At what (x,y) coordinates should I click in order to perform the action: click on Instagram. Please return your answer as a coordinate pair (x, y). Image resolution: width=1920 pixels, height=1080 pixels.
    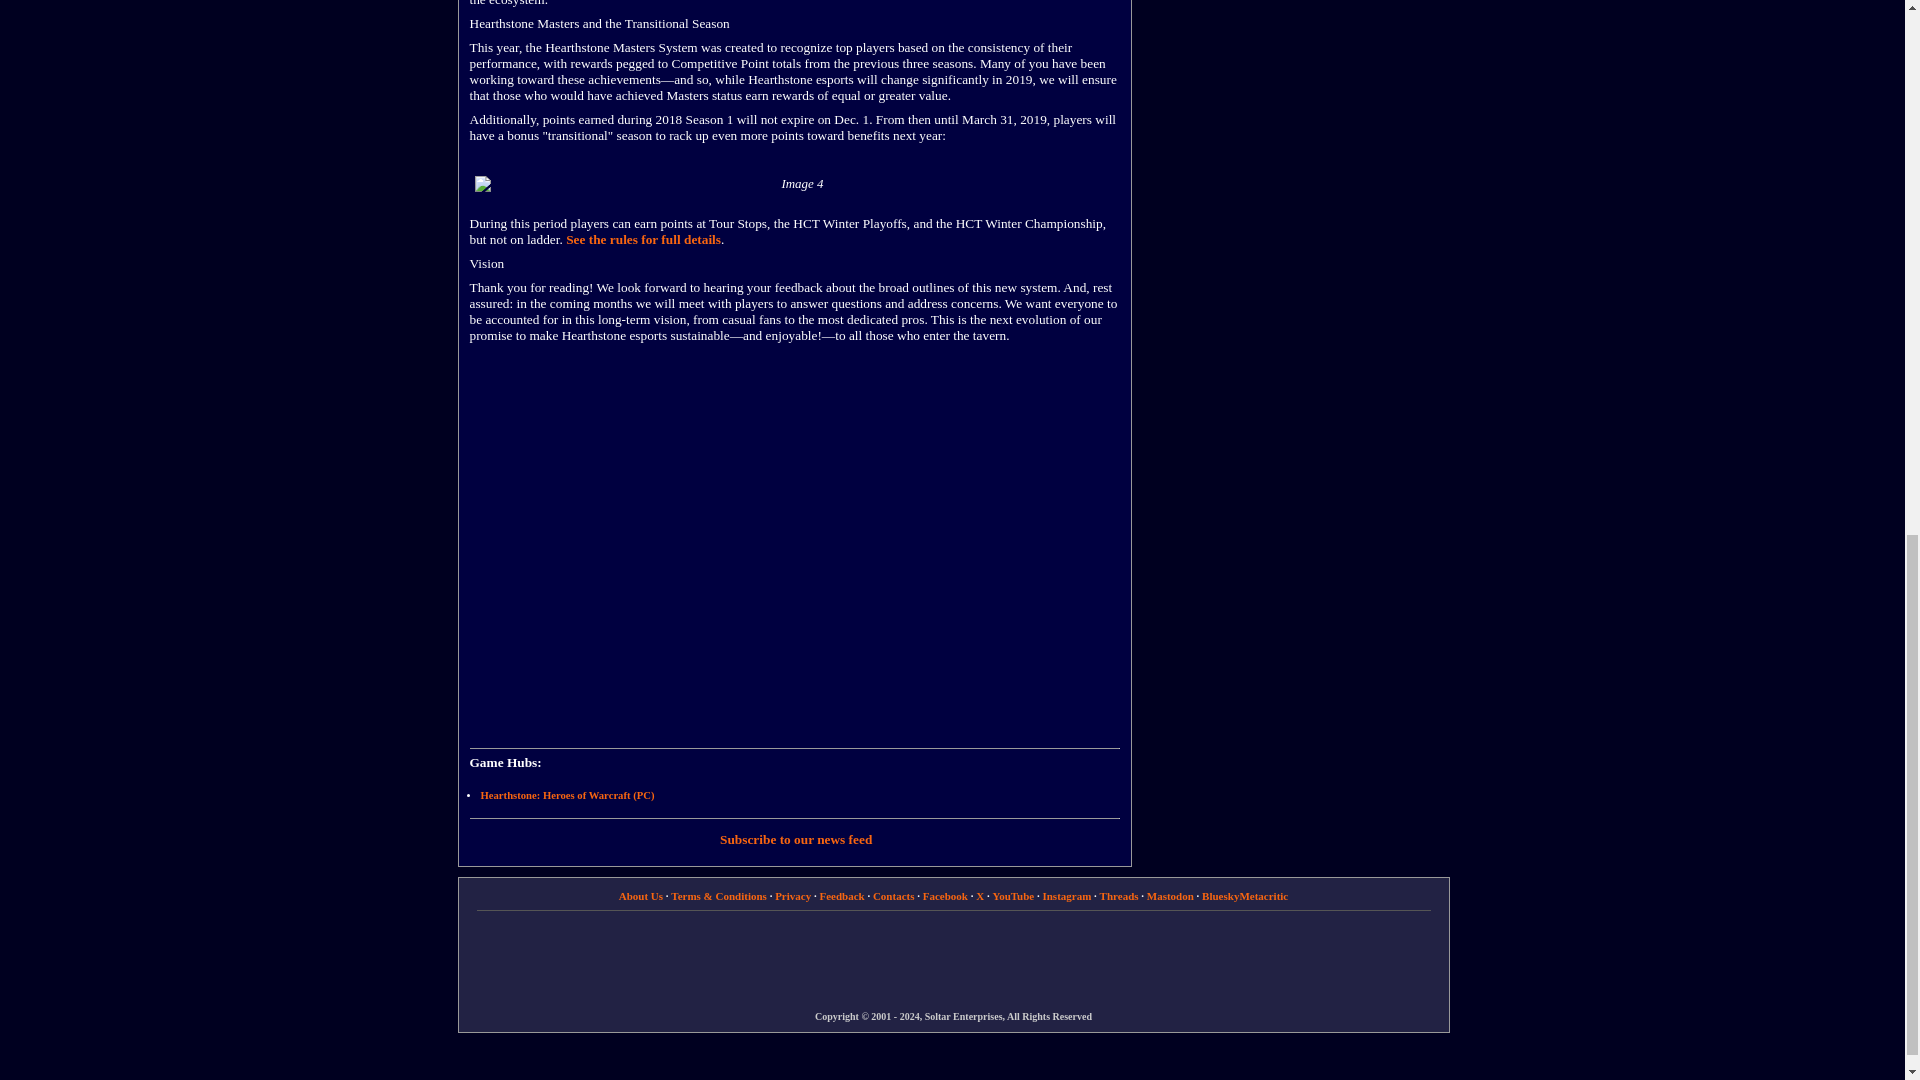
    Looking at the image, I should click on (1066, 895).